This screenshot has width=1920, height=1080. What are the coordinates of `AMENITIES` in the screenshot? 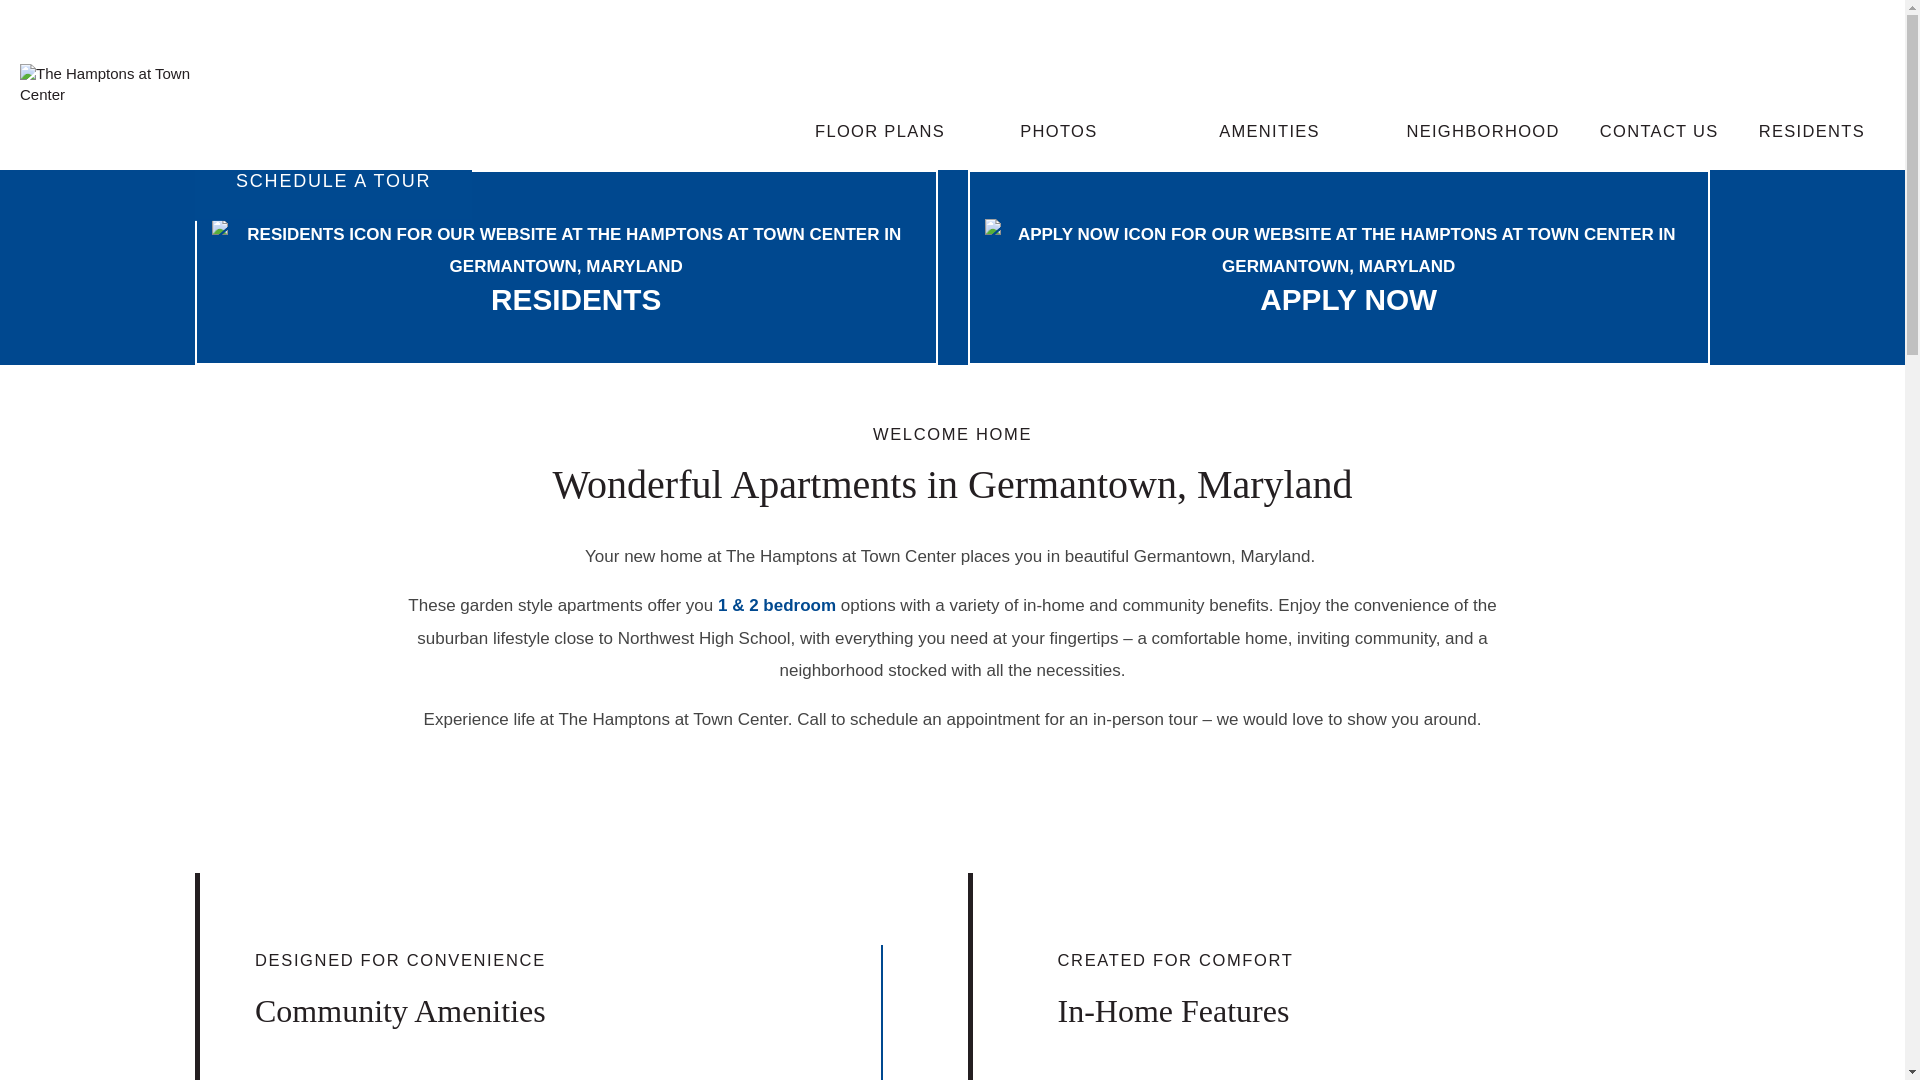 It's located at (1270, 131).